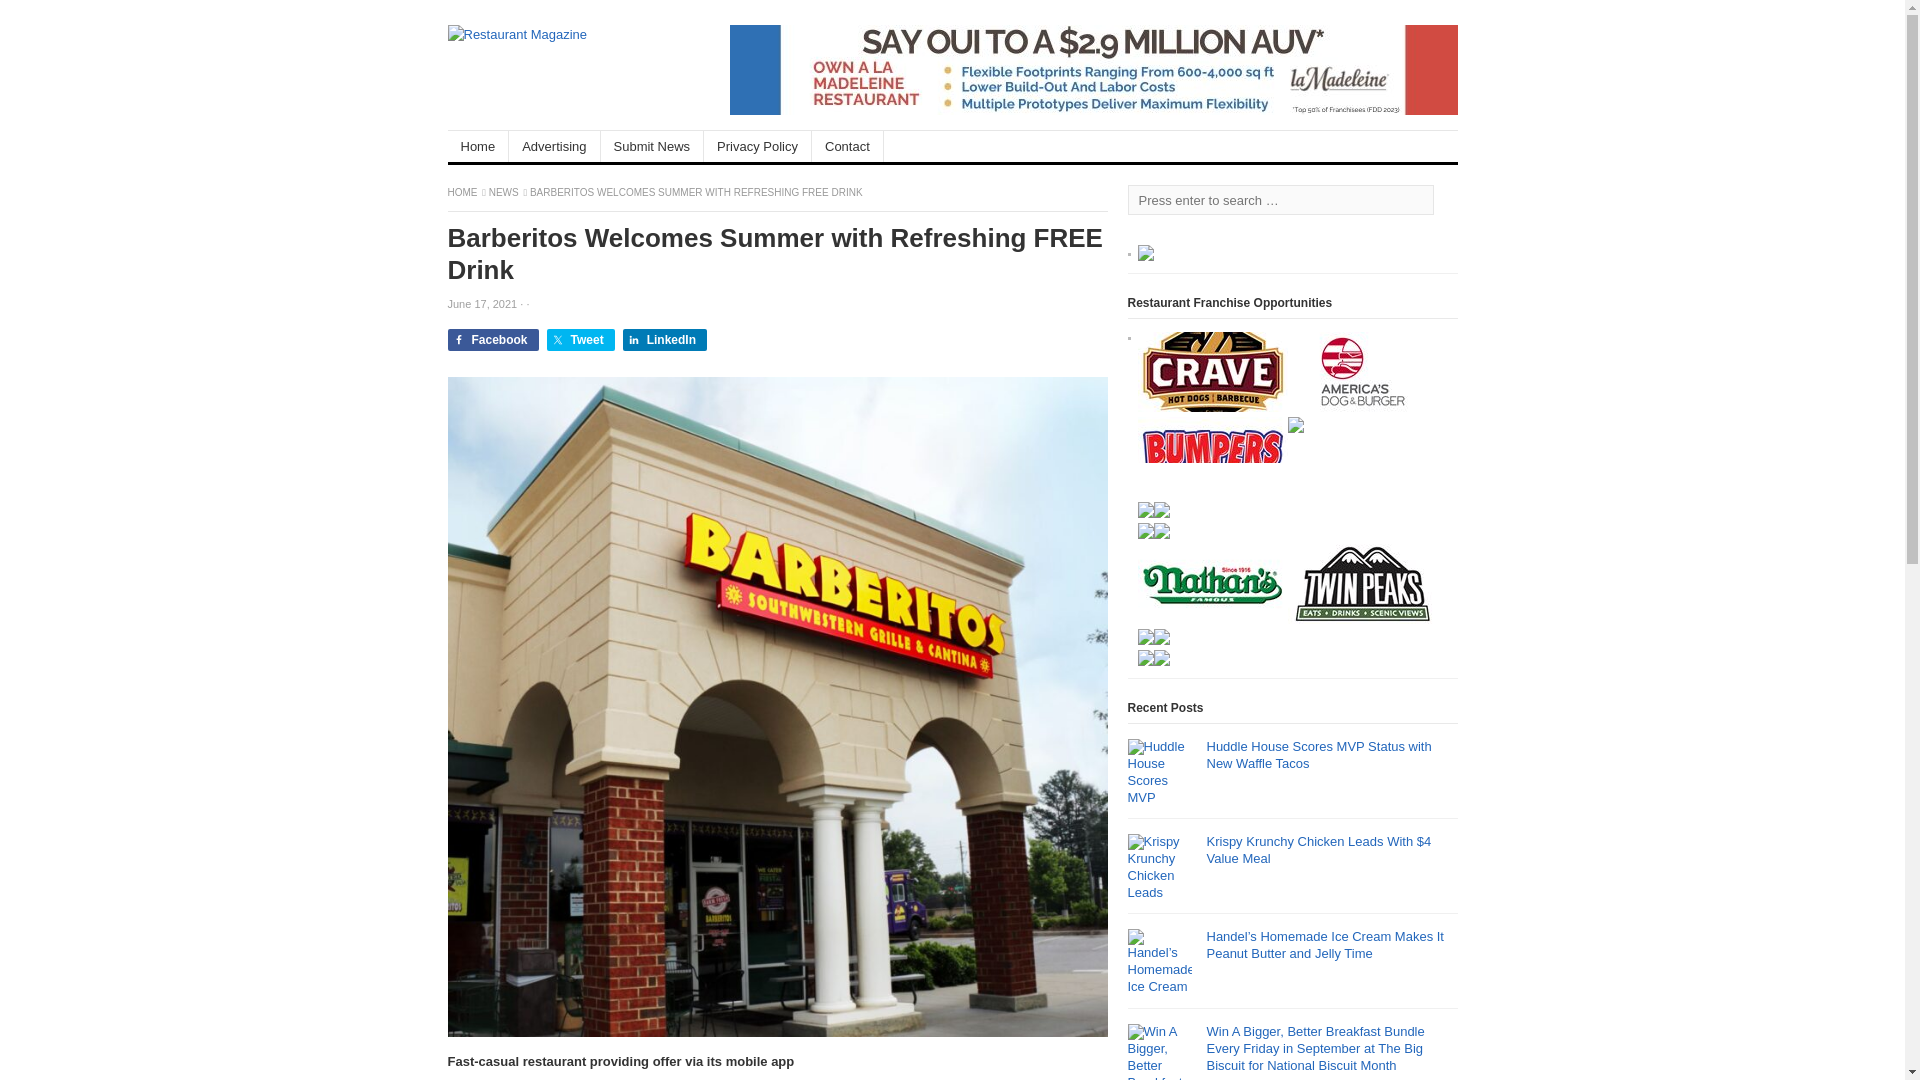 Image resolution: width=1920 pixels, height=1080 pixels. I want to click on Share on Facebook, so click(493, 340).